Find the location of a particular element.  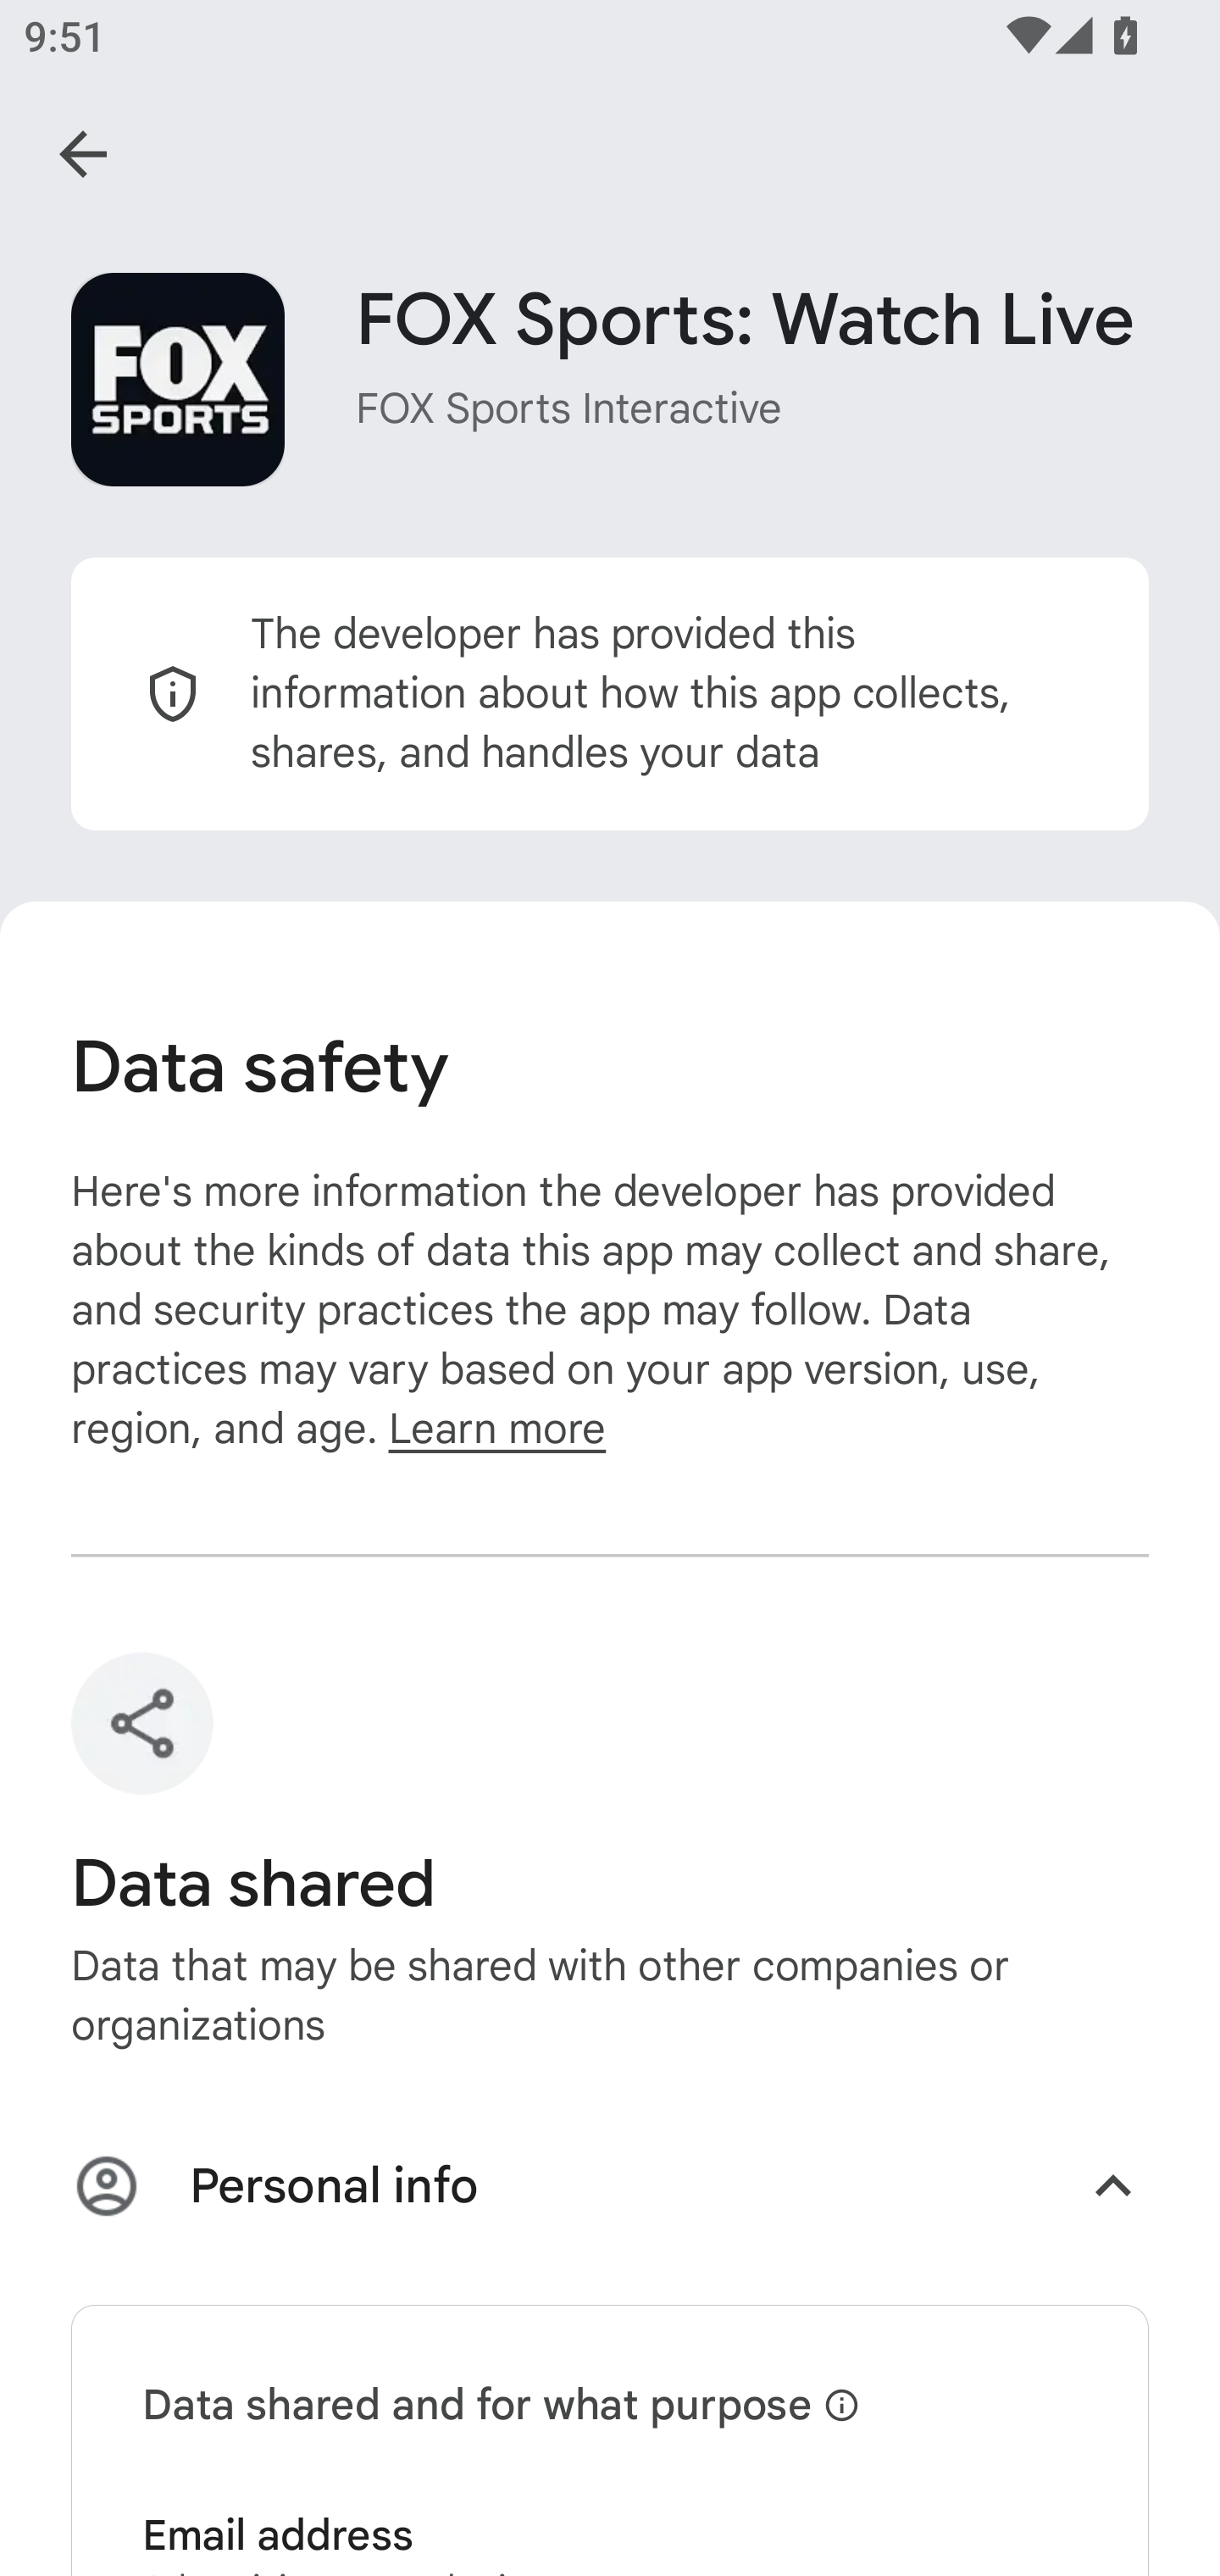

Navigate up is located at coordinates (83, 154).